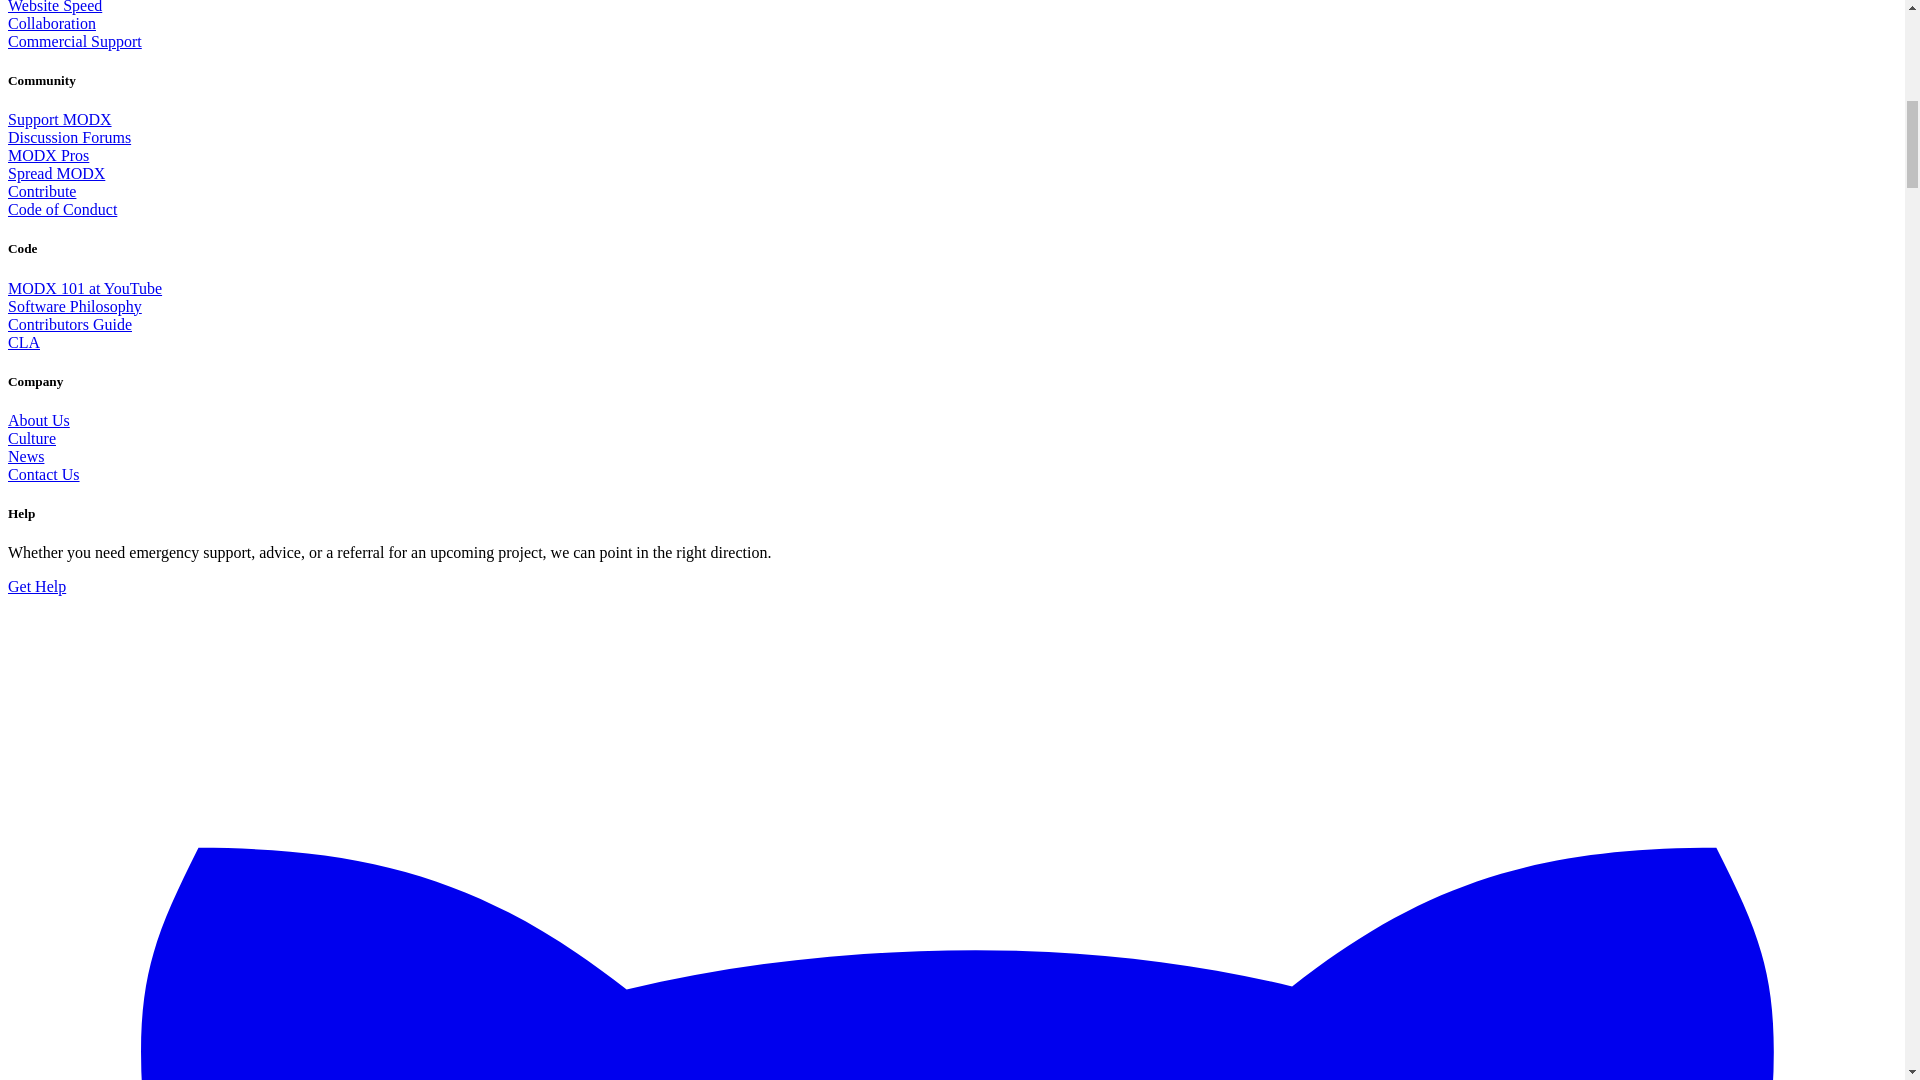  I want to click on CLA, so click(24, 342).